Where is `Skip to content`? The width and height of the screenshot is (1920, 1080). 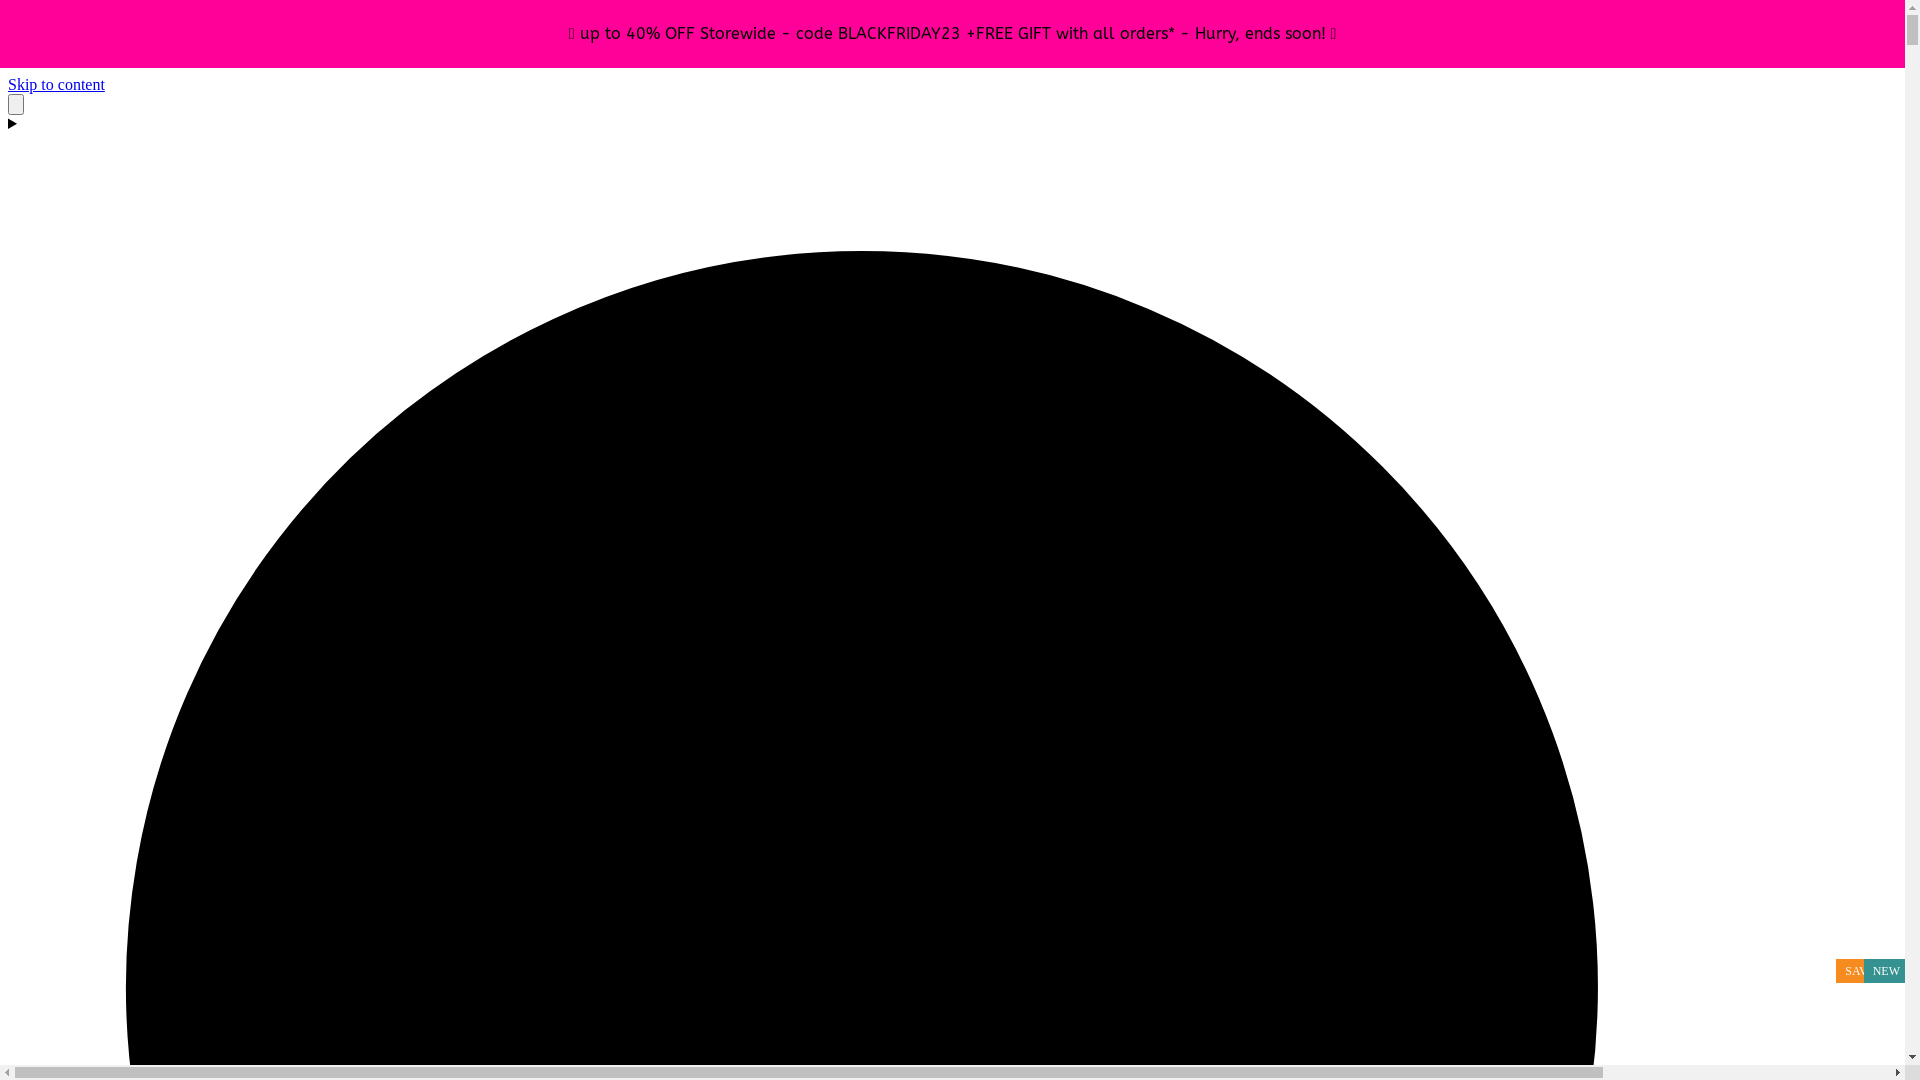
Skip to content is located at coordinates (56, 84).